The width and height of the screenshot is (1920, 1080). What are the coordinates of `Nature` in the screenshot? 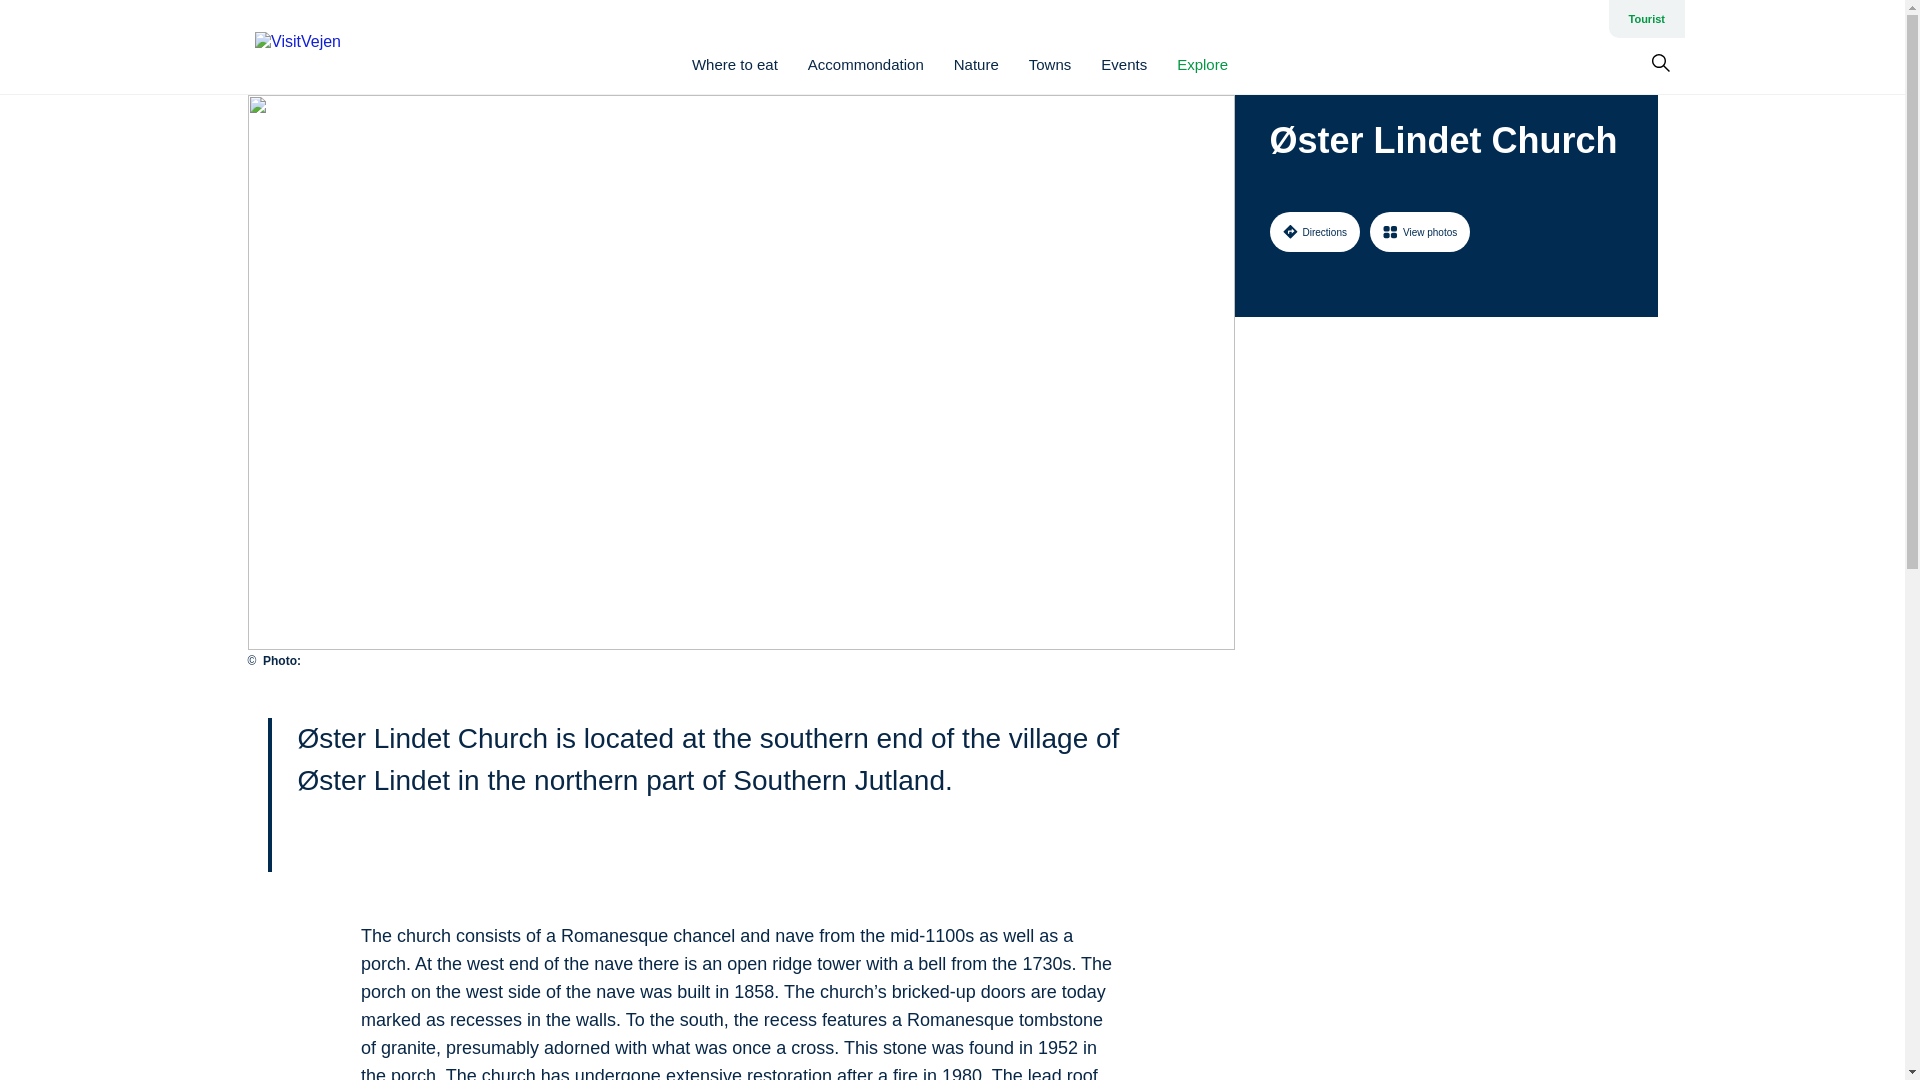 It's located at (976, 64).